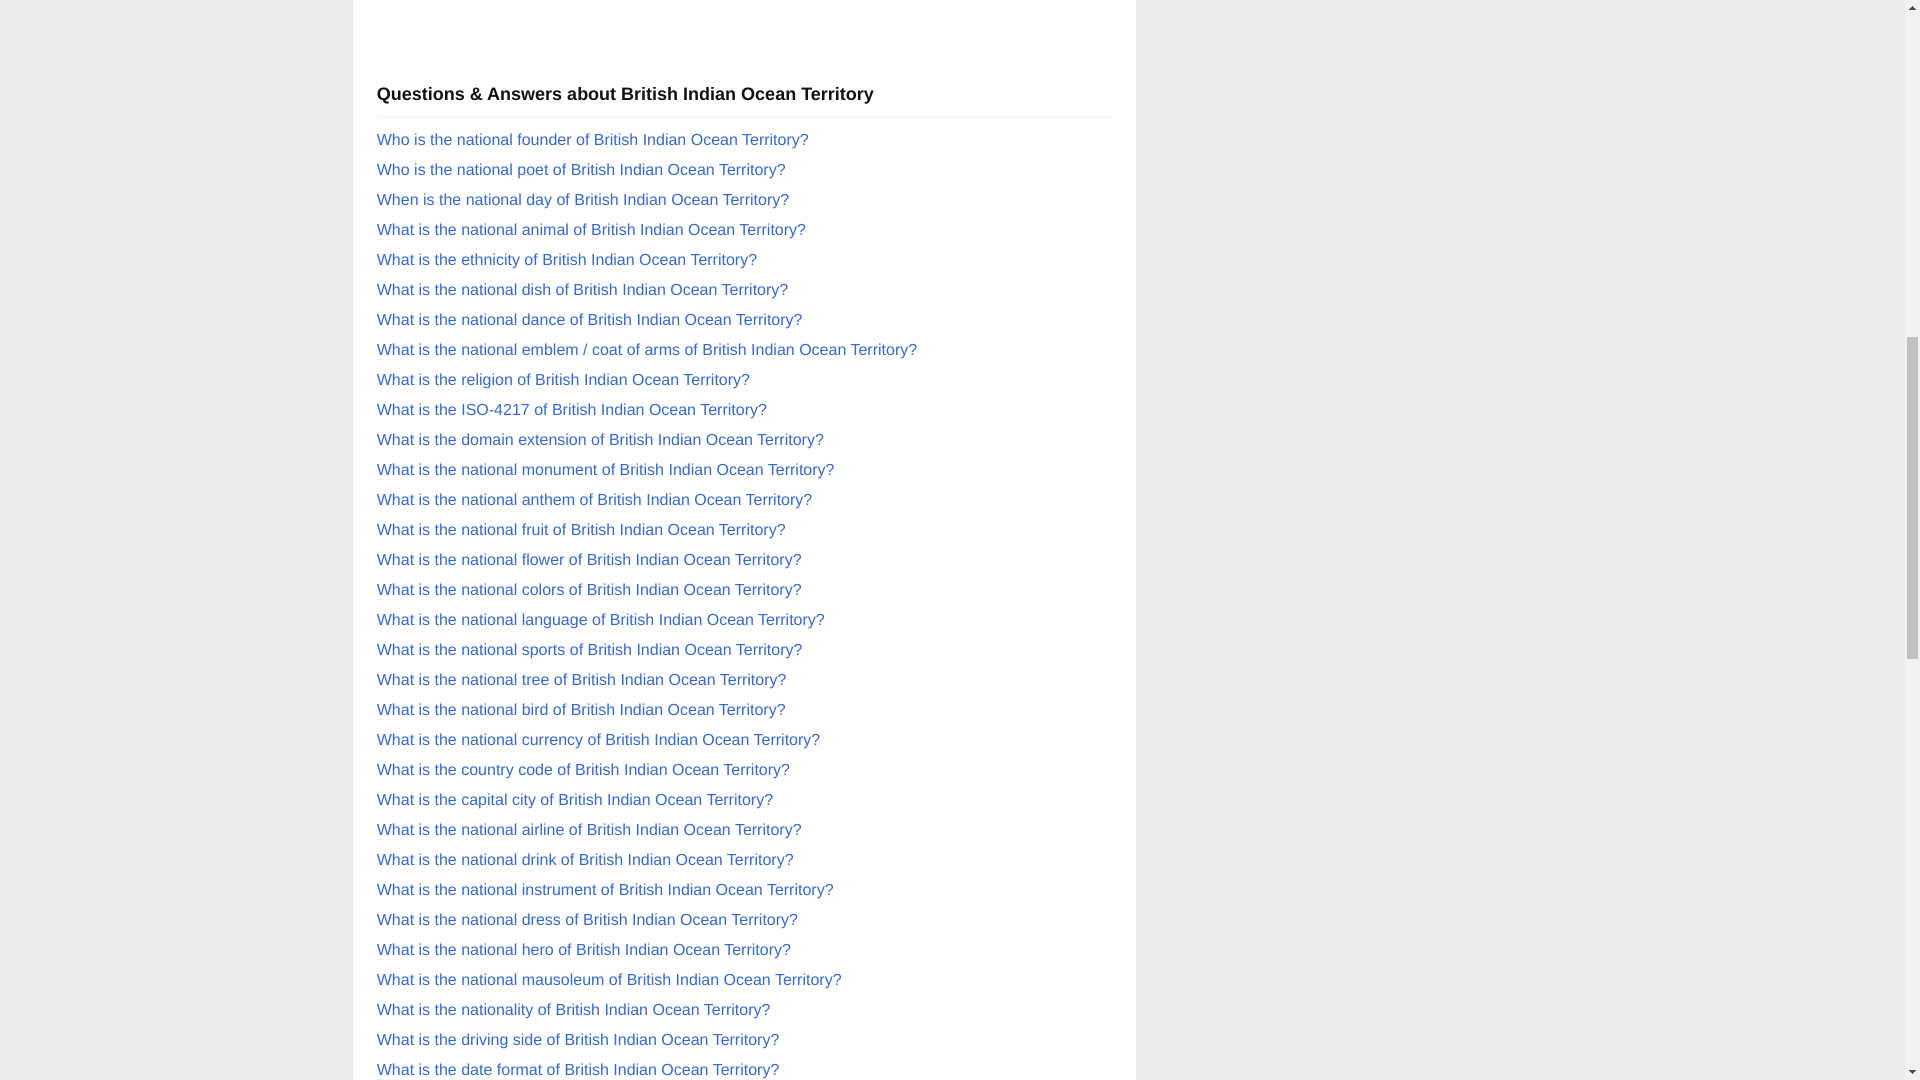 This screenshot has height=1080, width=1920. I want to click on Who is the national poet of British Indian Ocean Territory?, so click(580, 170).